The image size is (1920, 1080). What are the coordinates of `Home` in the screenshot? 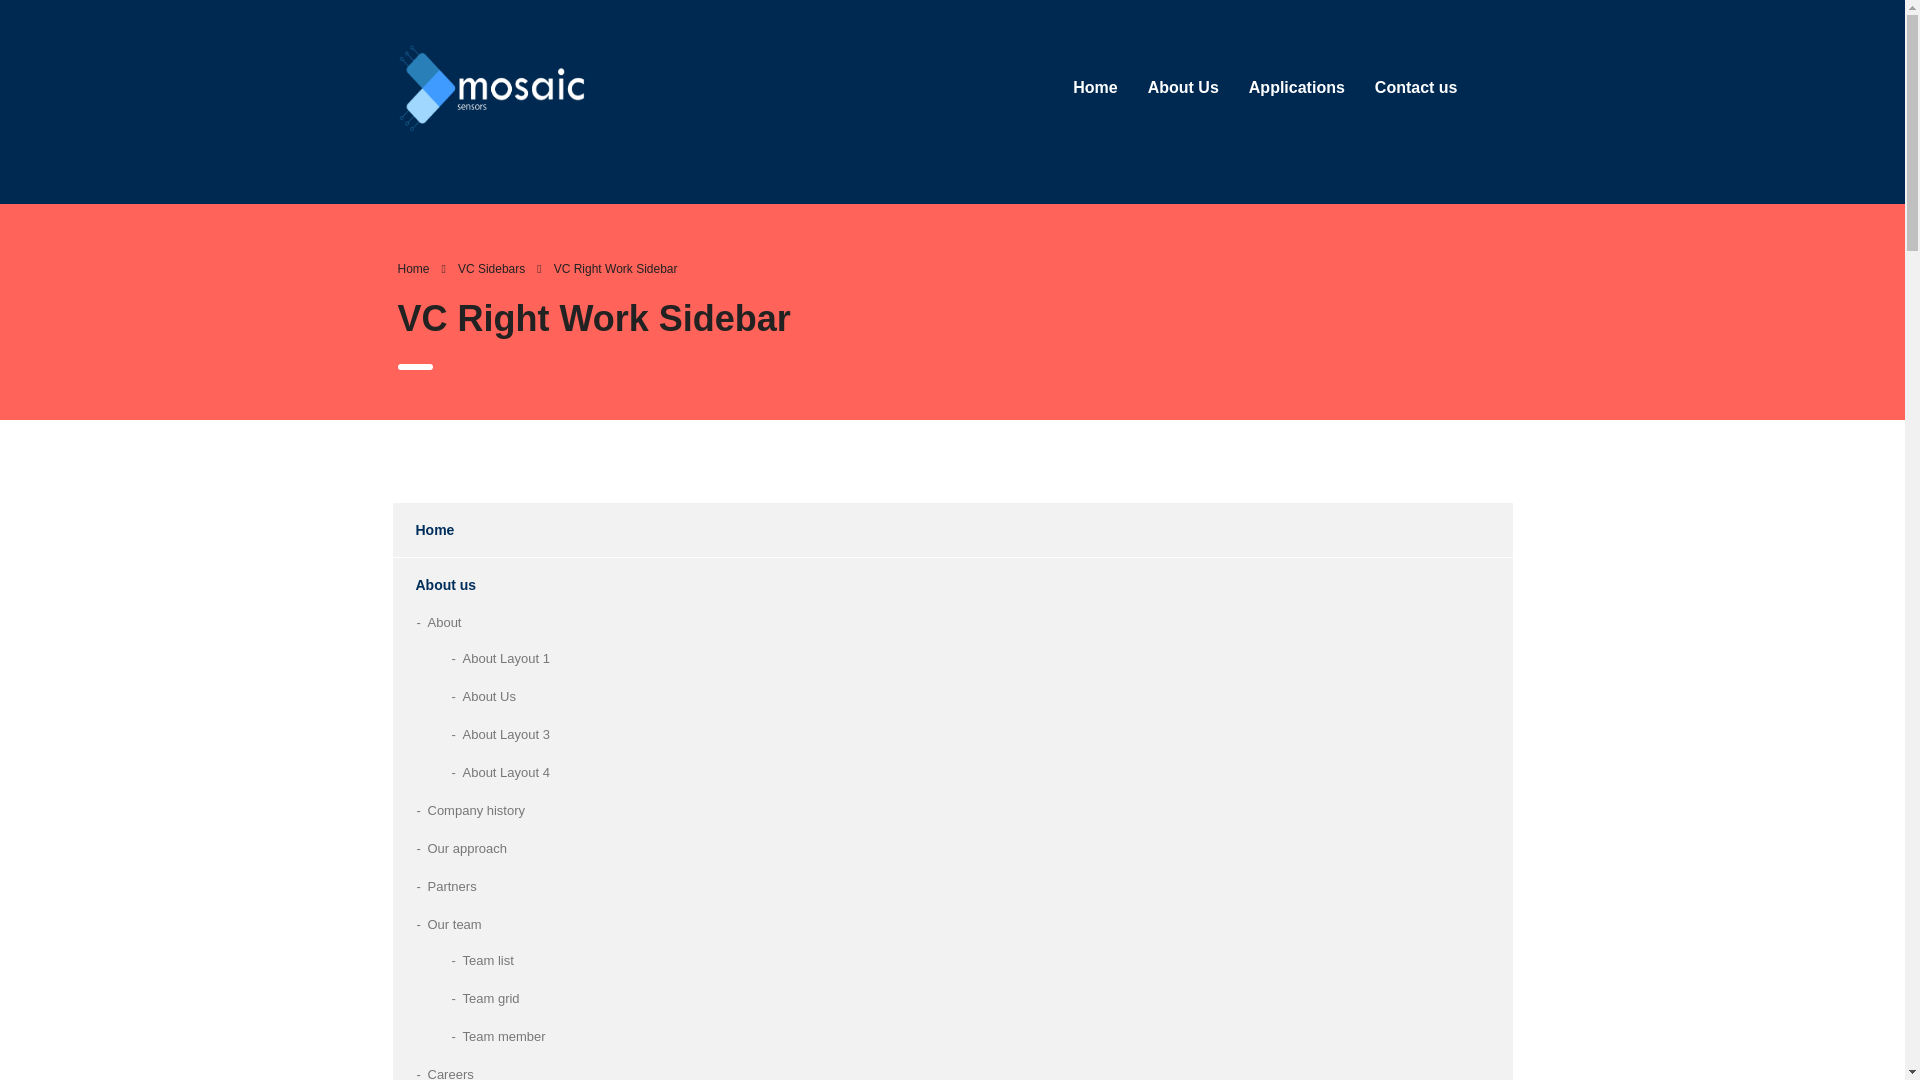 It's located at (1094, 88).